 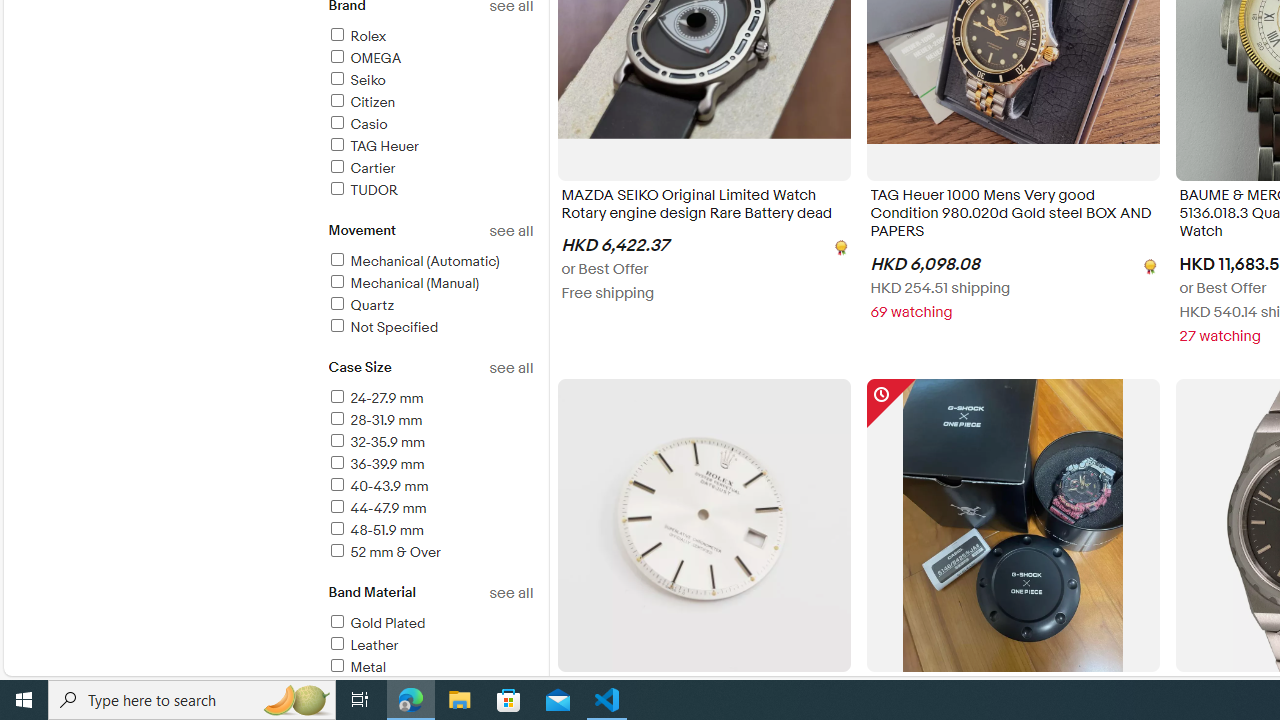 What do you see at coordinates (430, 262) in the screenshot?
I see `Mechanical (Automatic)` at bounding box center [430, 262].